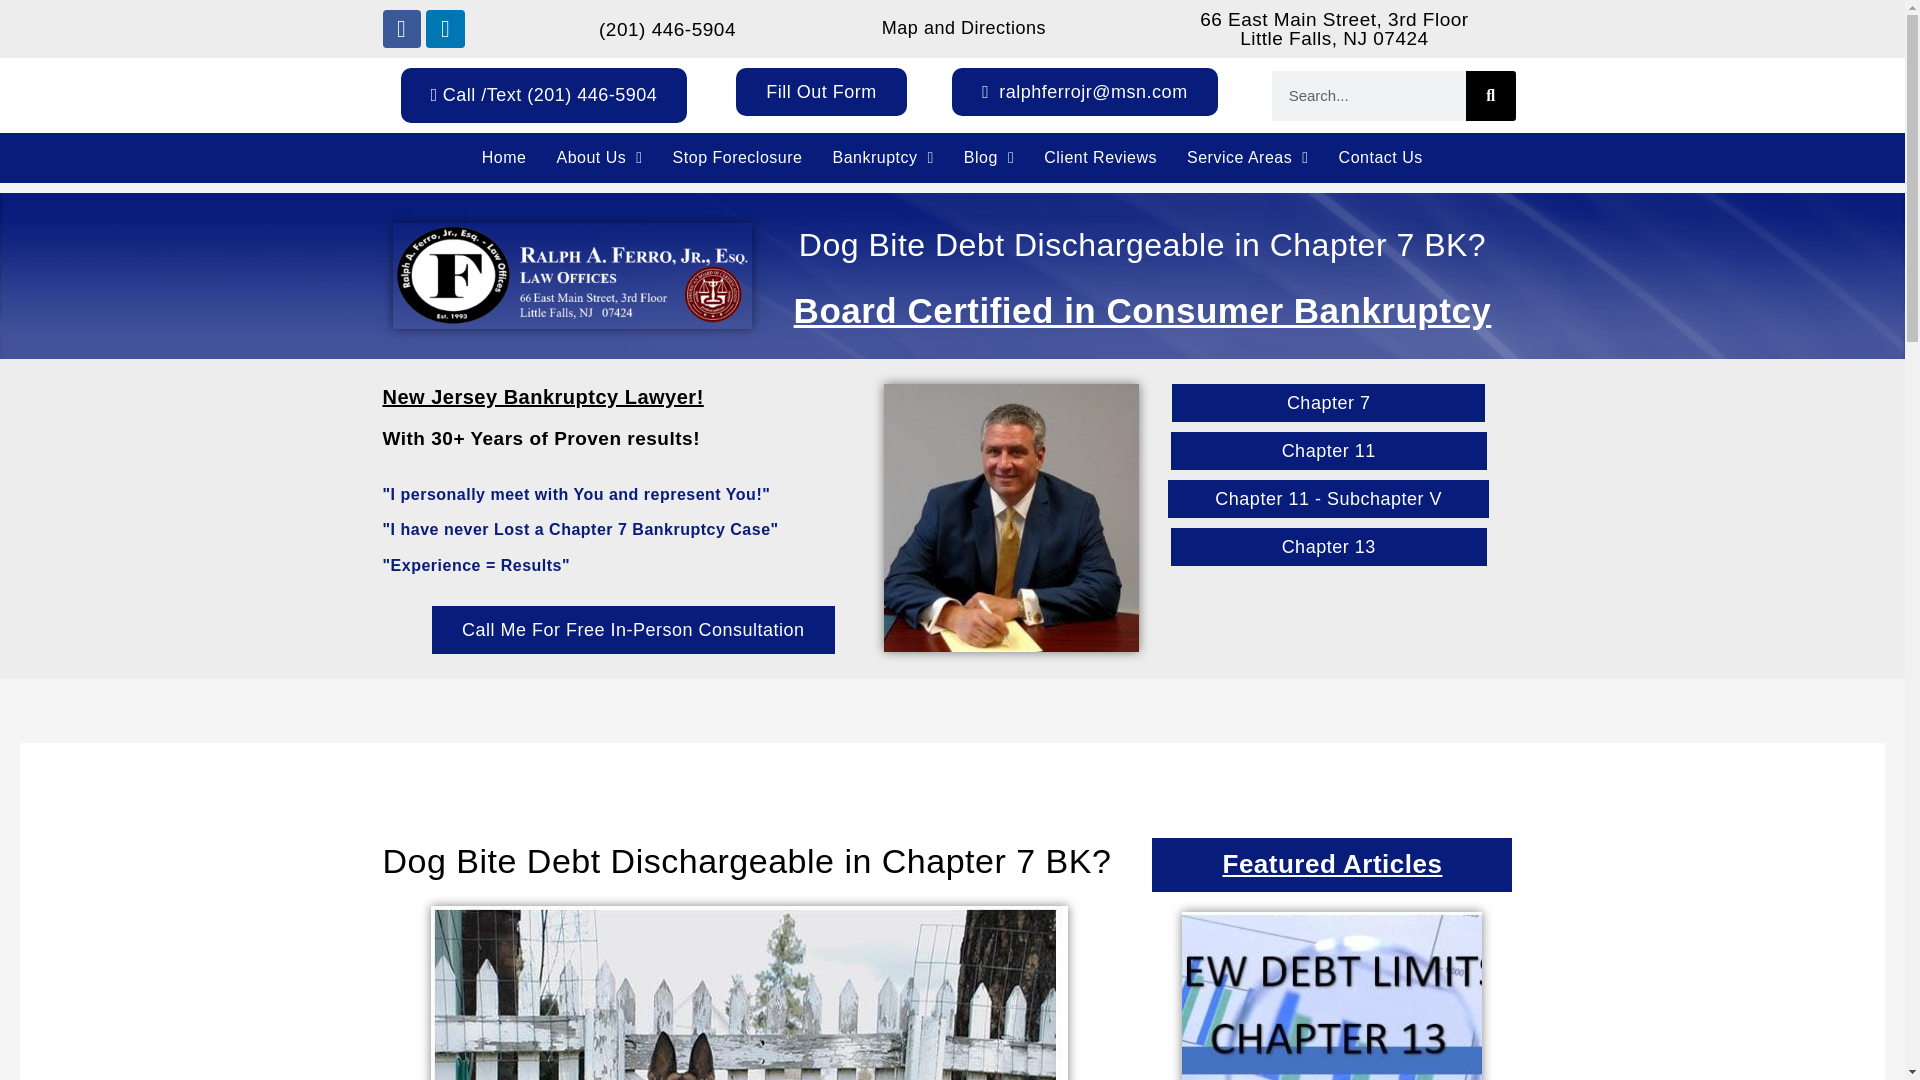 The height and width of the screenshot is (1080, 1920). Describe the element at coordinates (598, 157) in the screenshot. I see `About Us` at that location.